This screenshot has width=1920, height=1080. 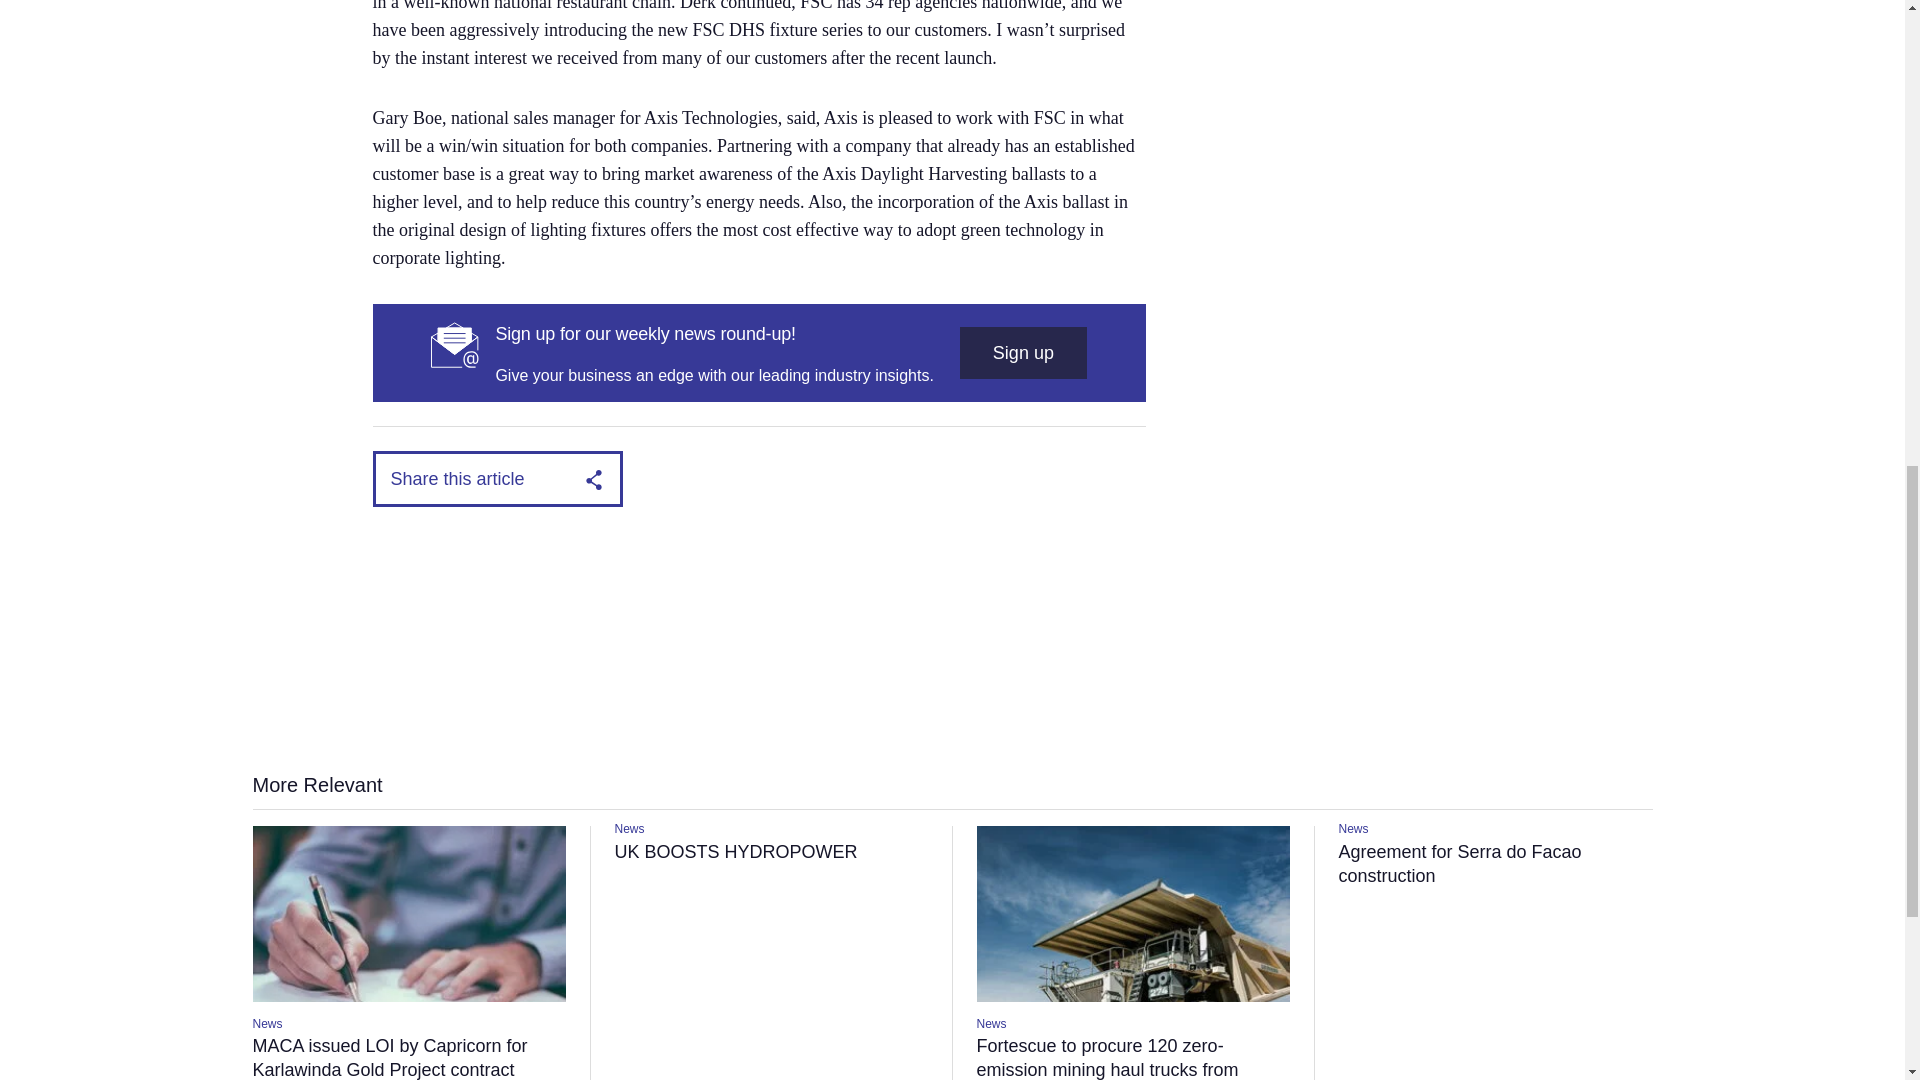 What do you see at coordinates (800, 416) in the screenshot?
I see `on` at bounding box center [800, 416].